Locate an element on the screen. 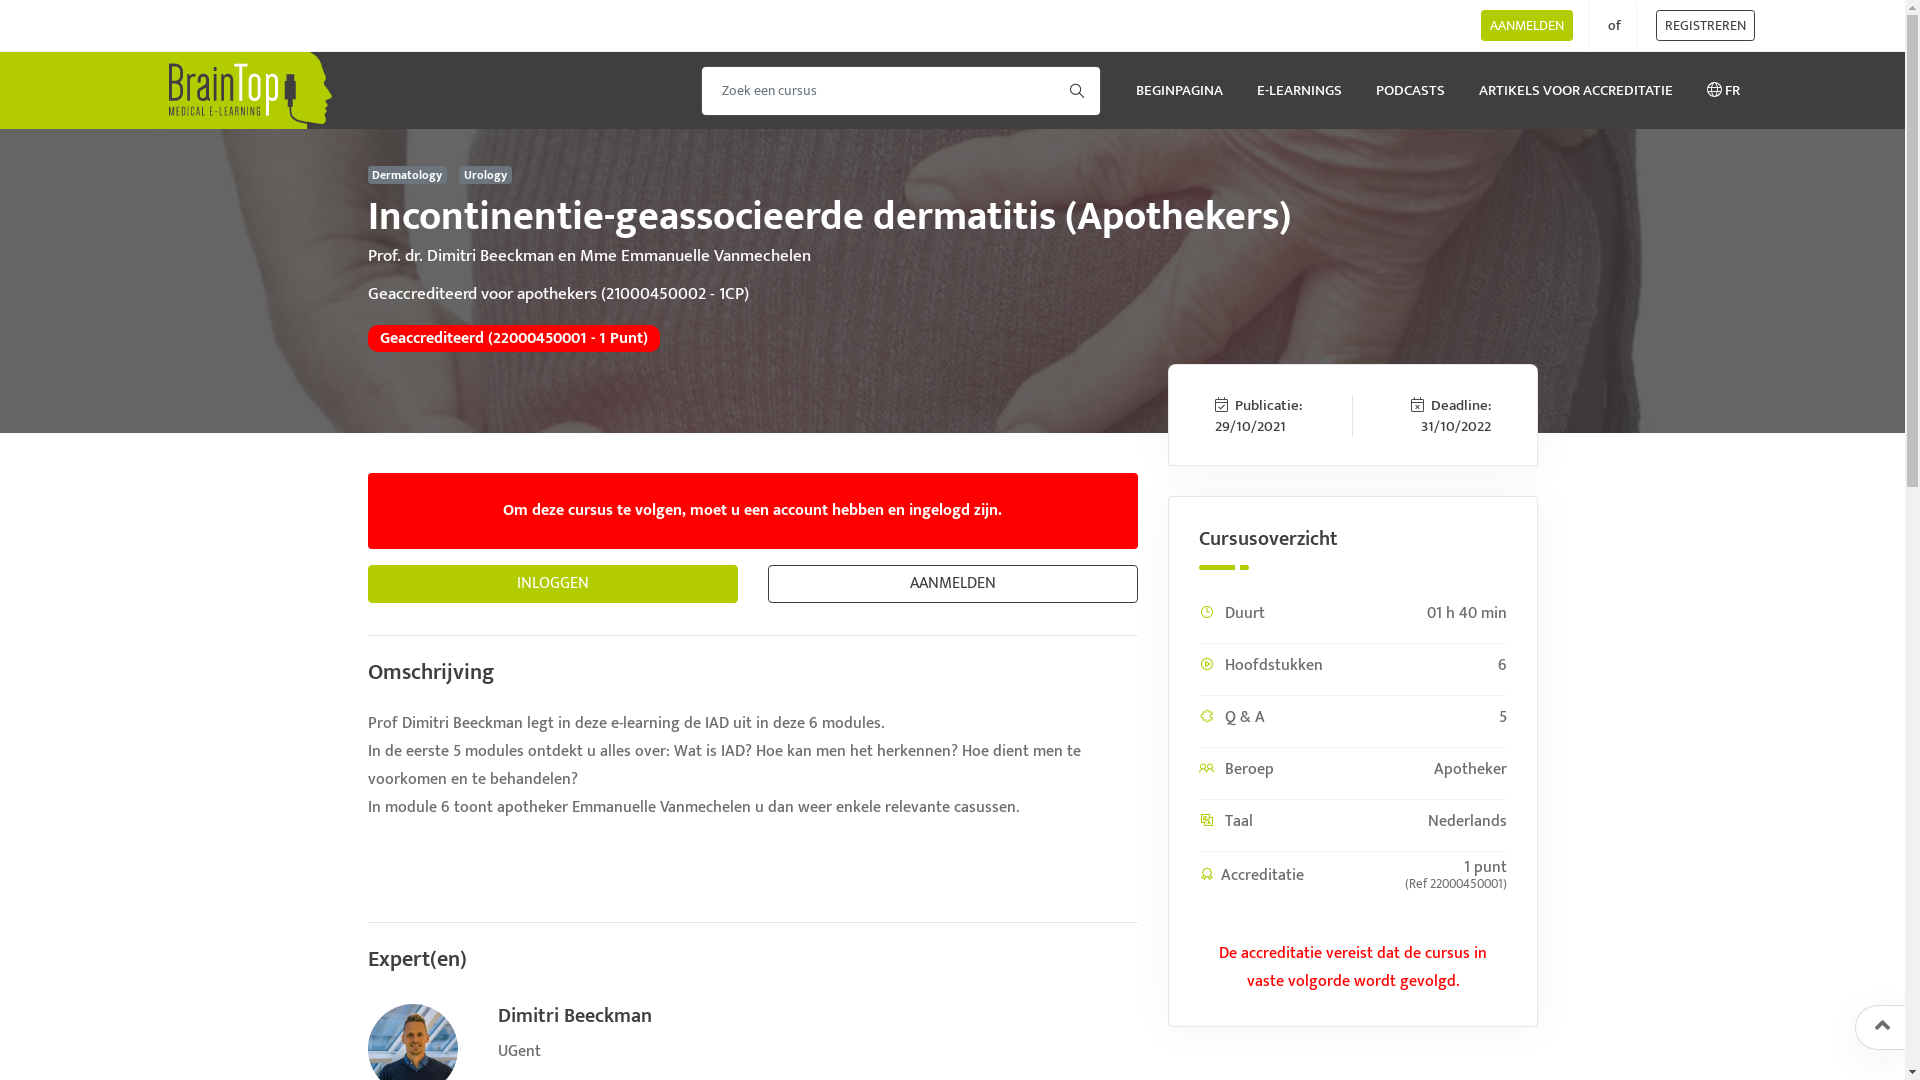  FR is located at coordinates (1724, 106).